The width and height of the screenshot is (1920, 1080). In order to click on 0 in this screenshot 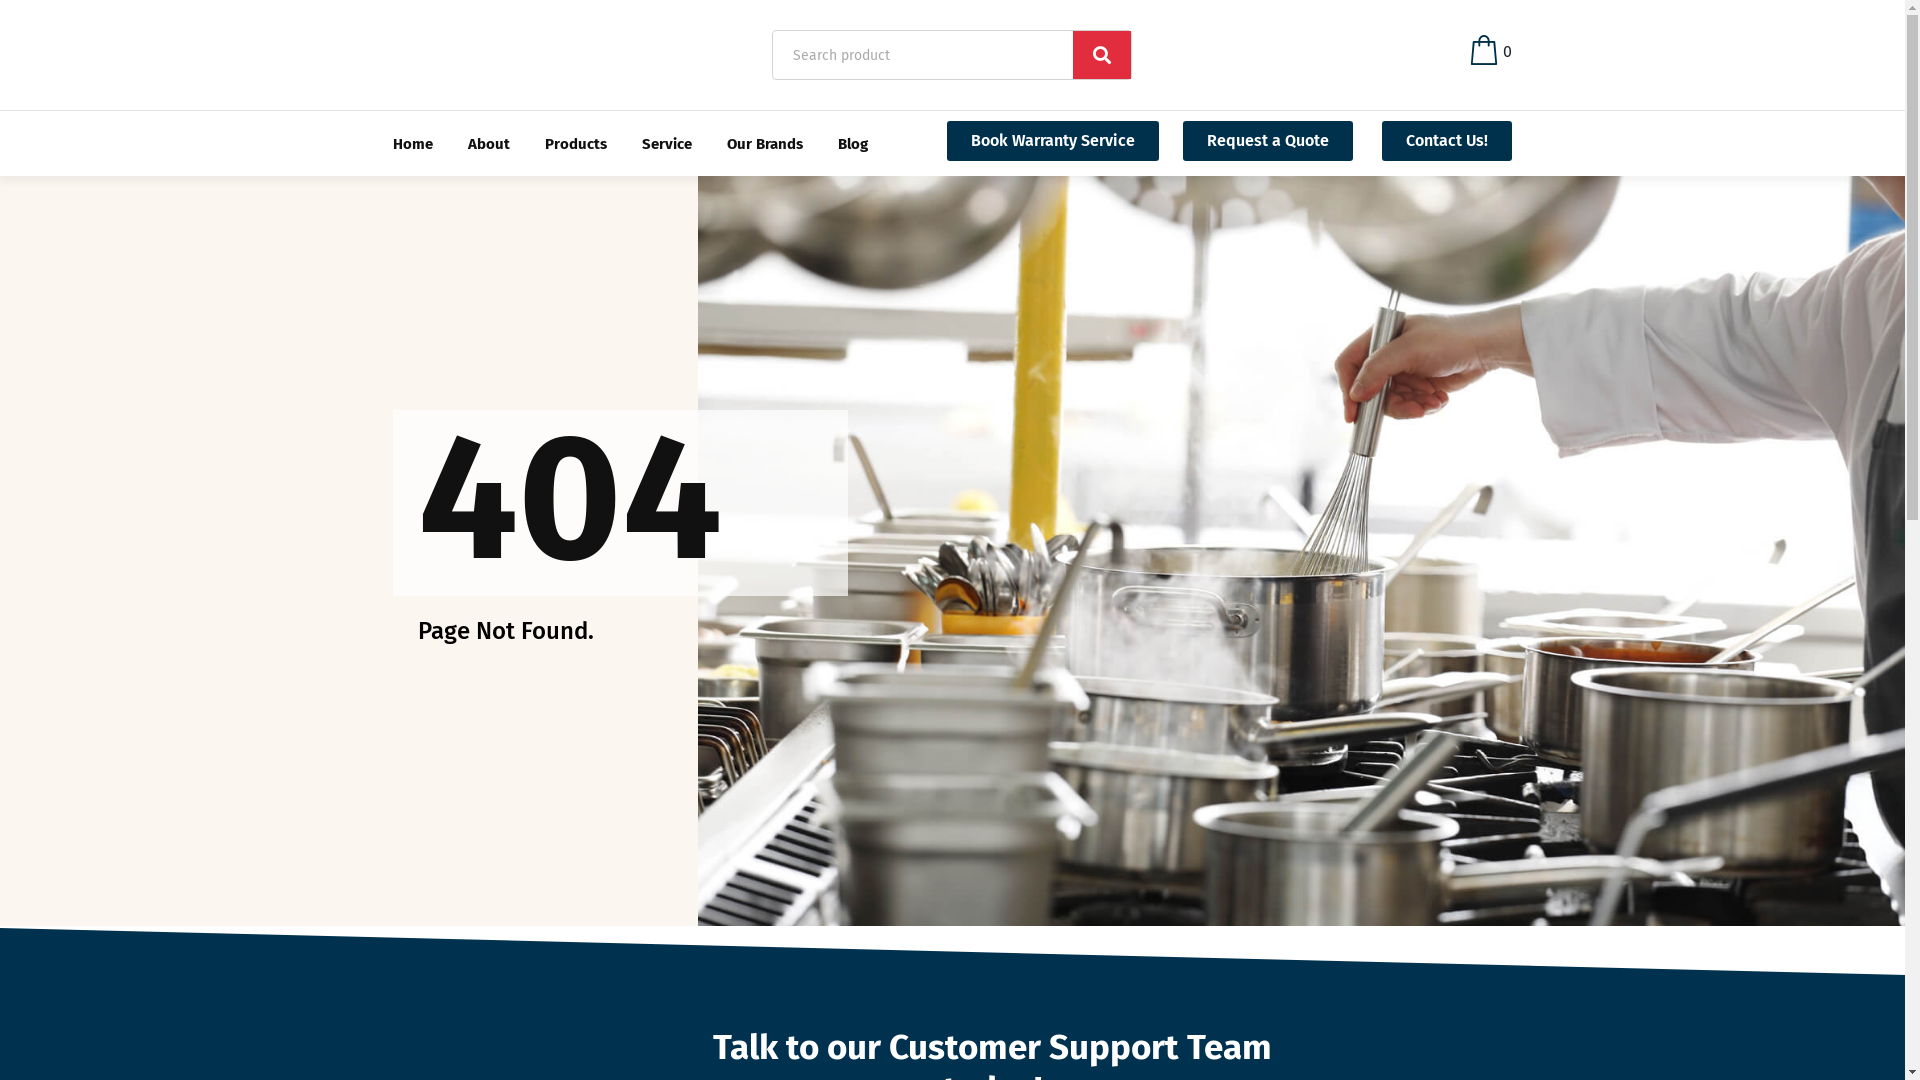, I will do `click(1491, 52)`.